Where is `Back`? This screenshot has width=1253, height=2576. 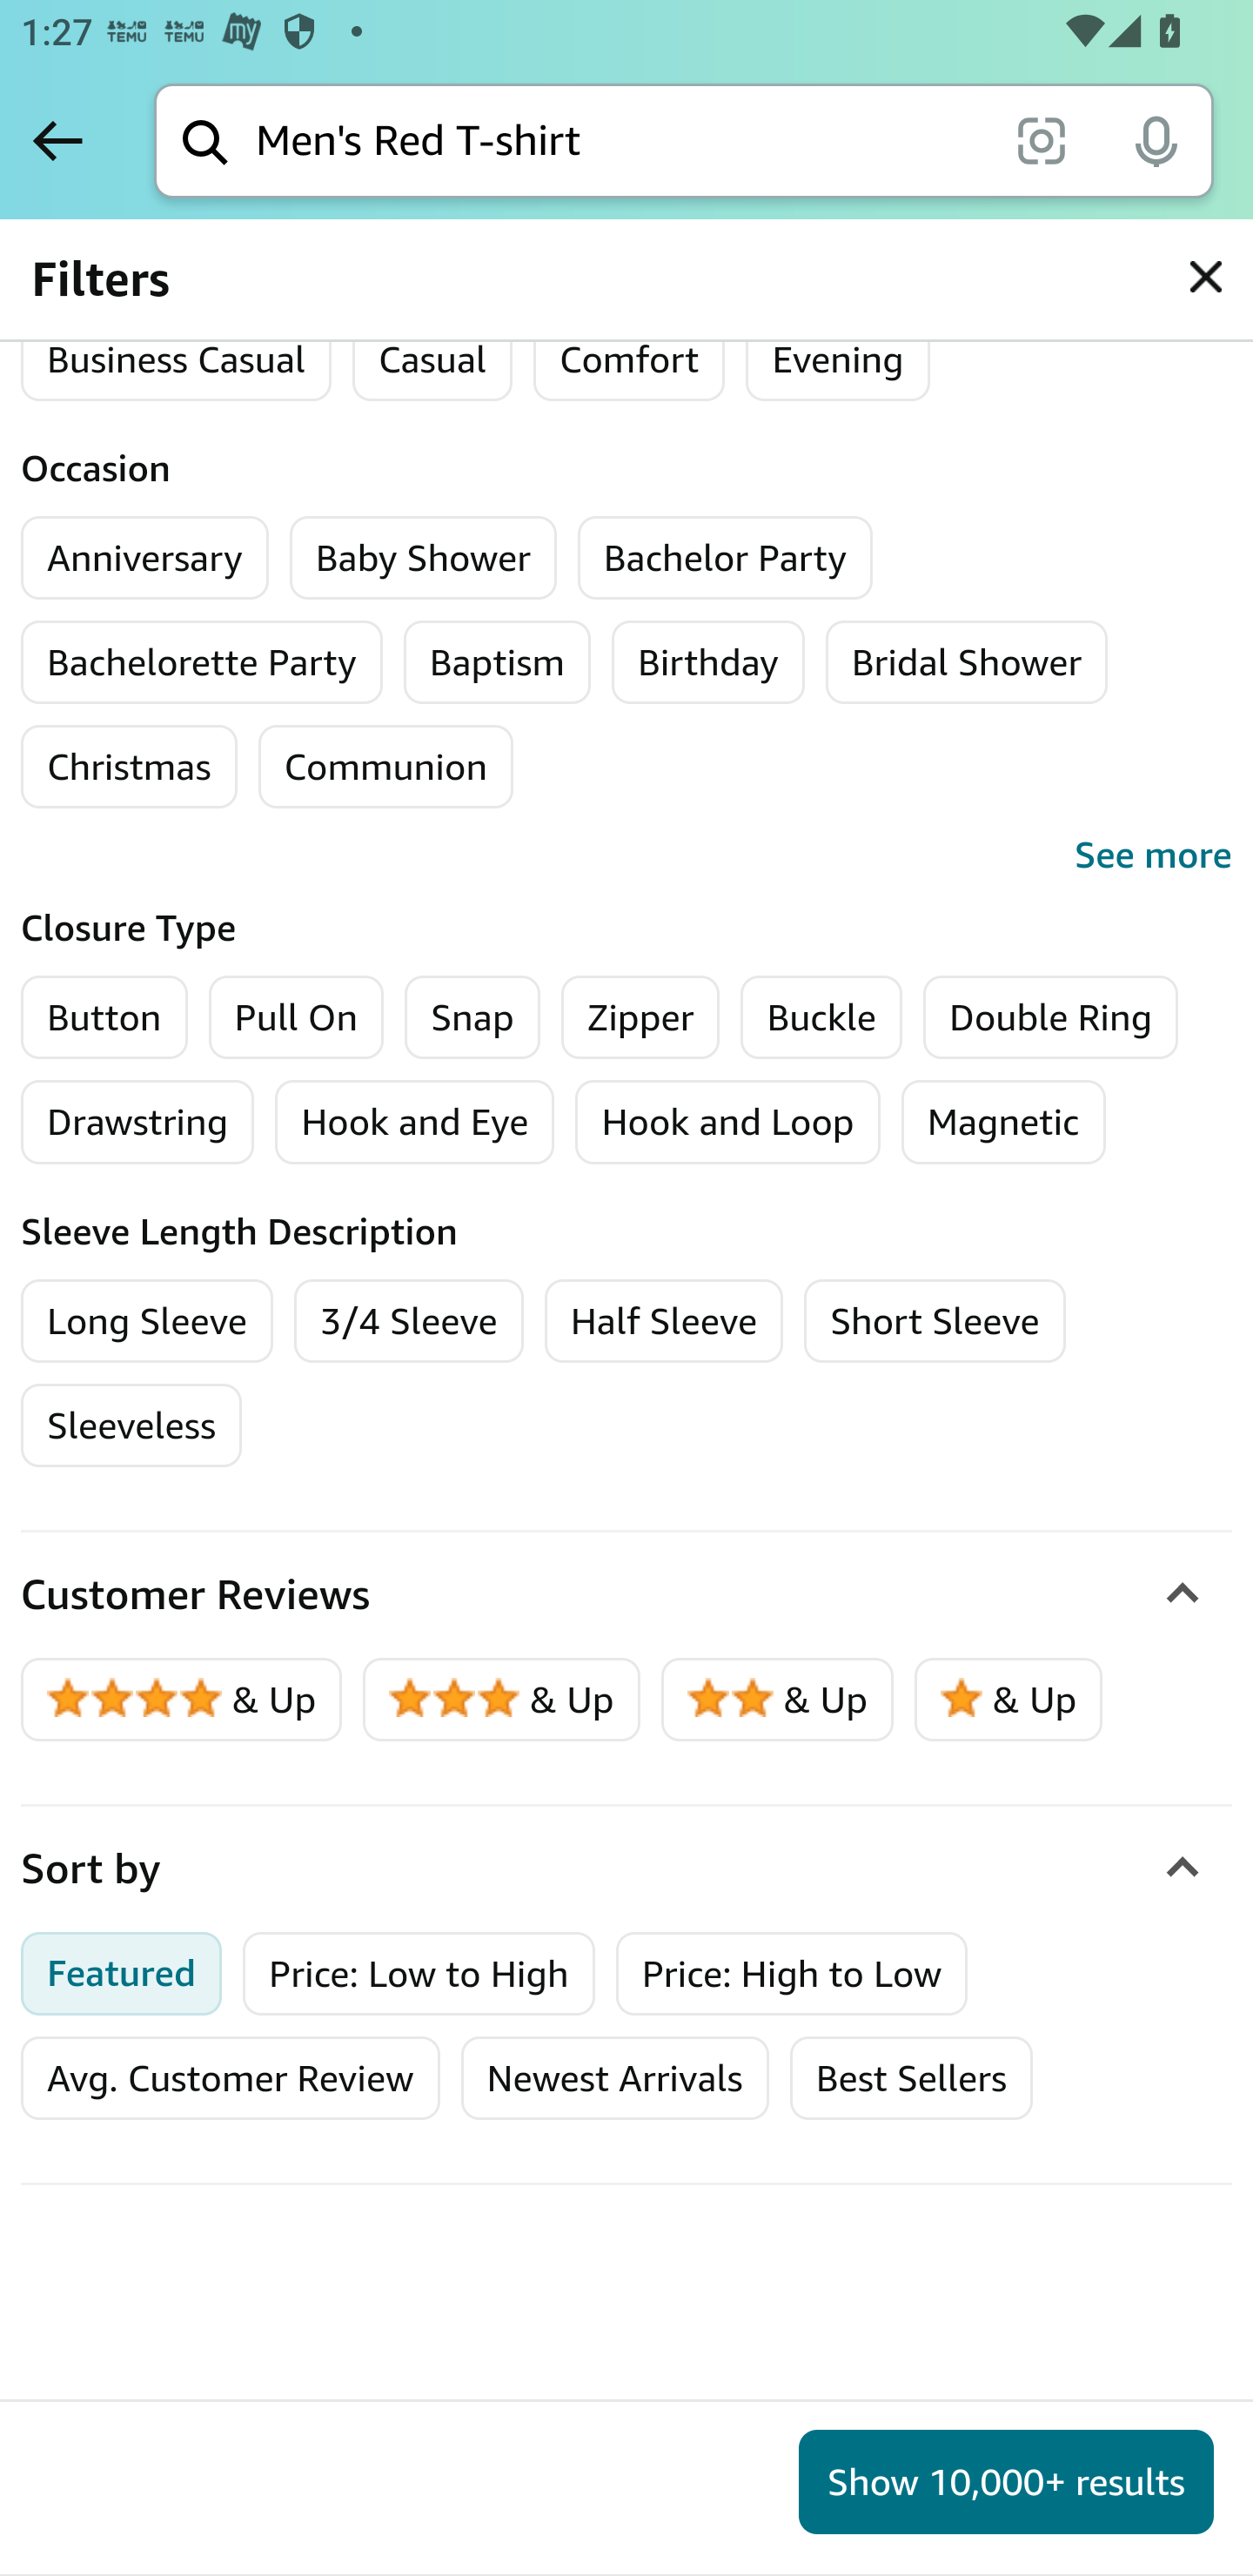 Back is located at coordinates (57, 140).